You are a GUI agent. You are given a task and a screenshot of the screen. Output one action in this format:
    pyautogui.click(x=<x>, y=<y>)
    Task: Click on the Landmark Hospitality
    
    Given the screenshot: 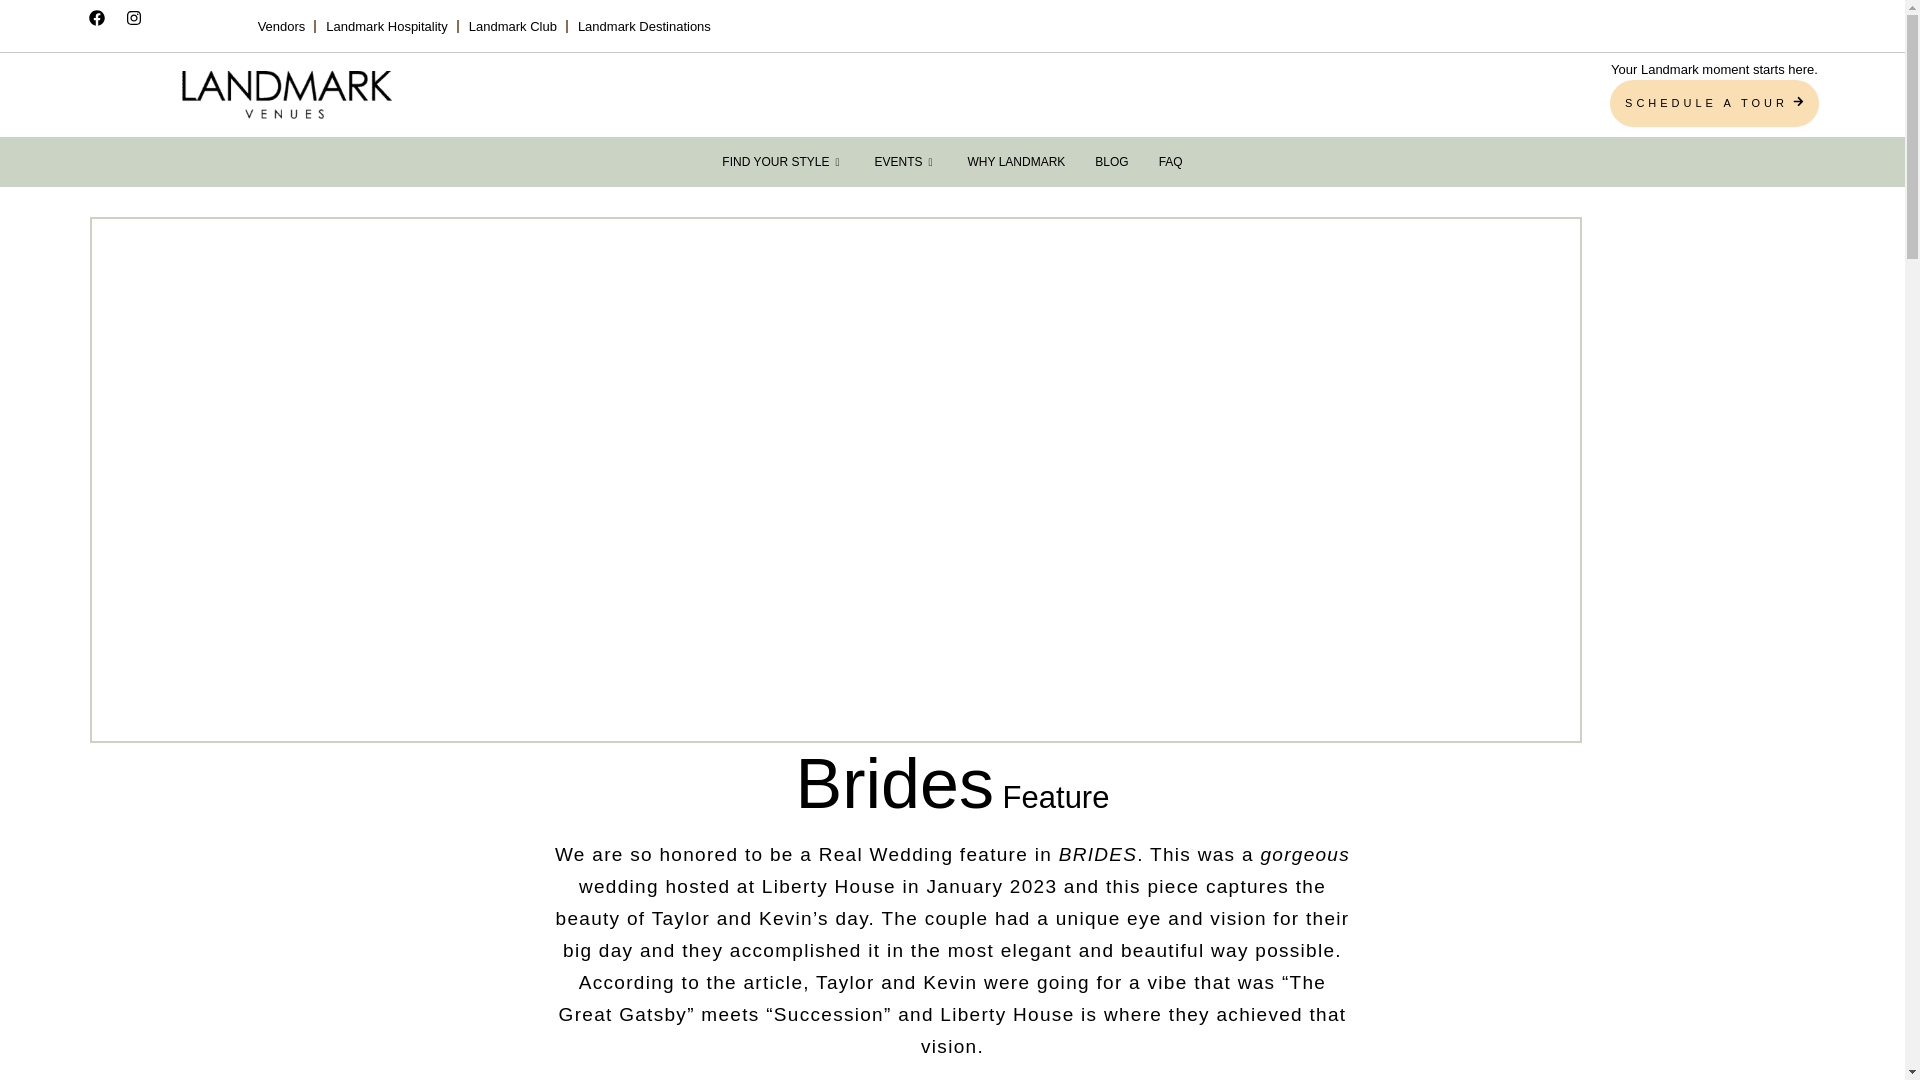 What is the action you would take?
    pyautogui.click(x=386, y=26)
    